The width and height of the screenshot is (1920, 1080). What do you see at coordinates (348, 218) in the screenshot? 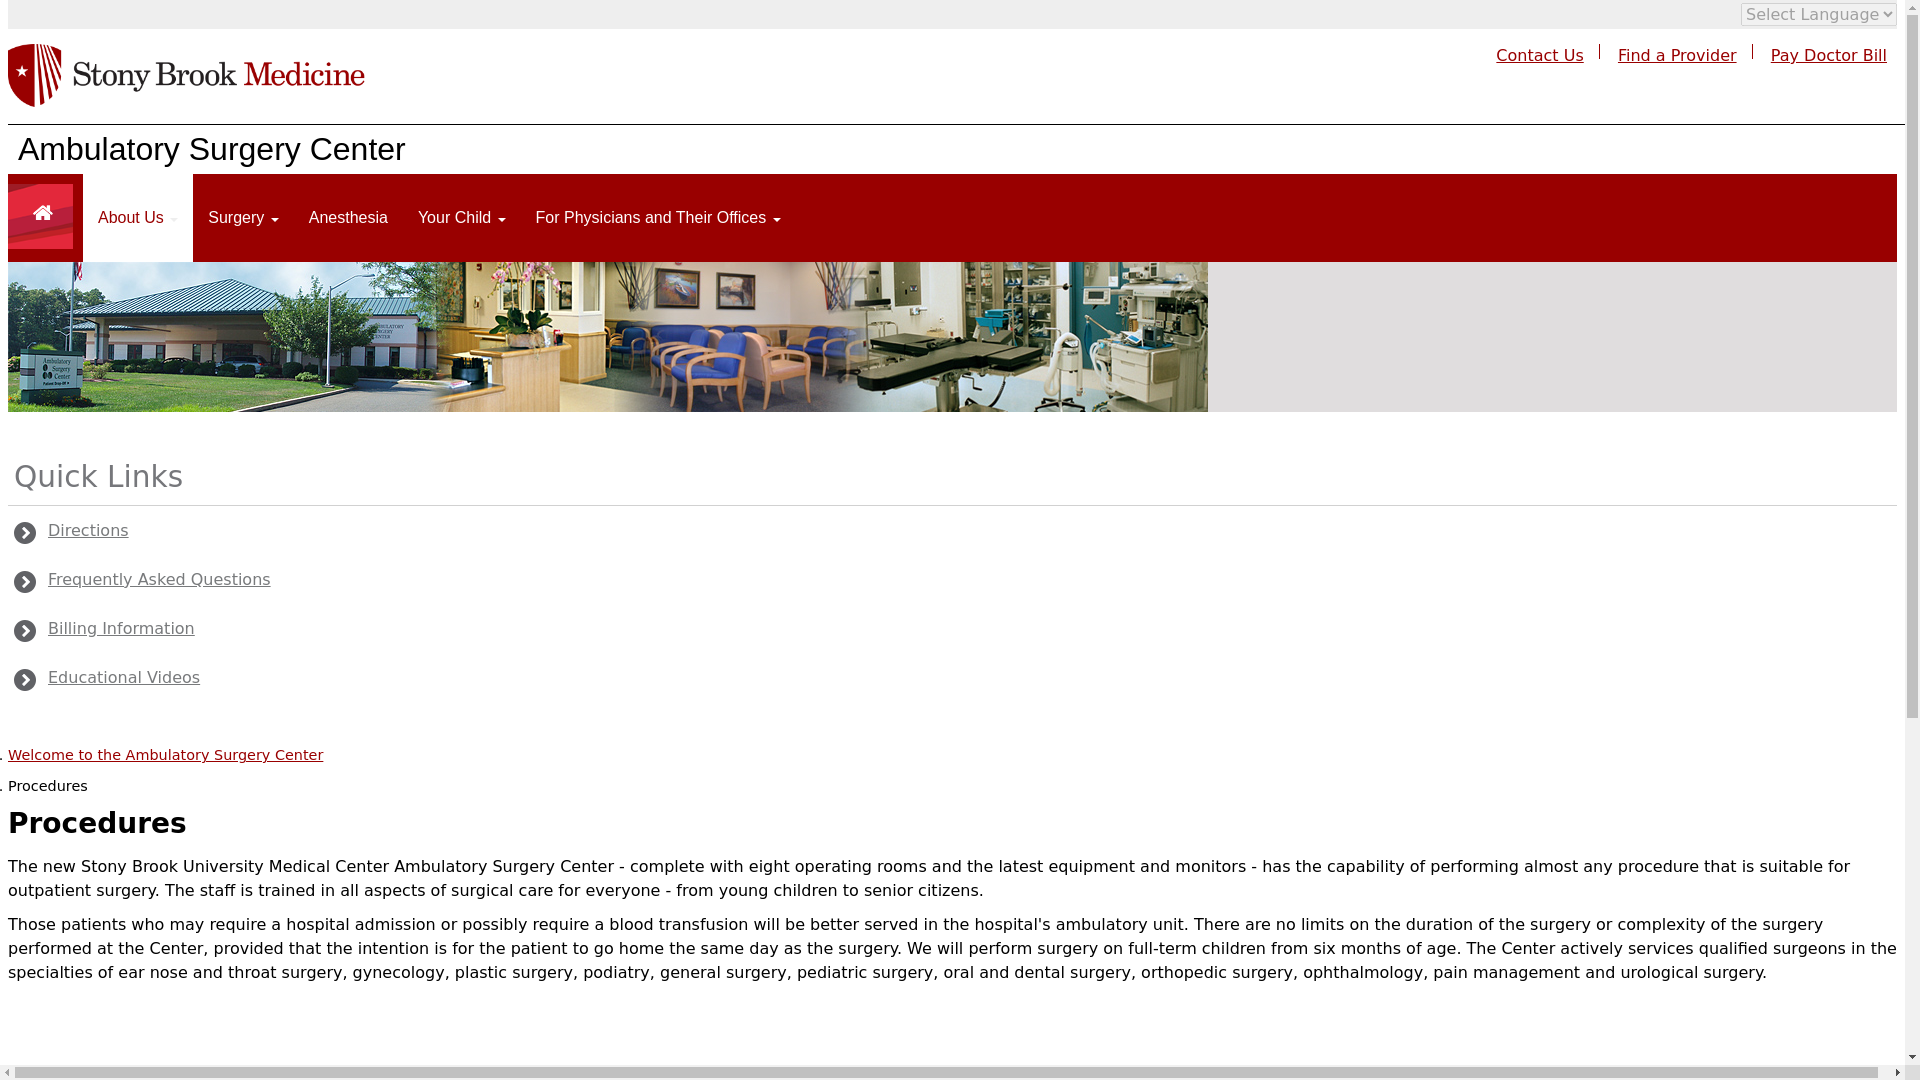
I see `Anesthesia` at bounding box center [348, 218].